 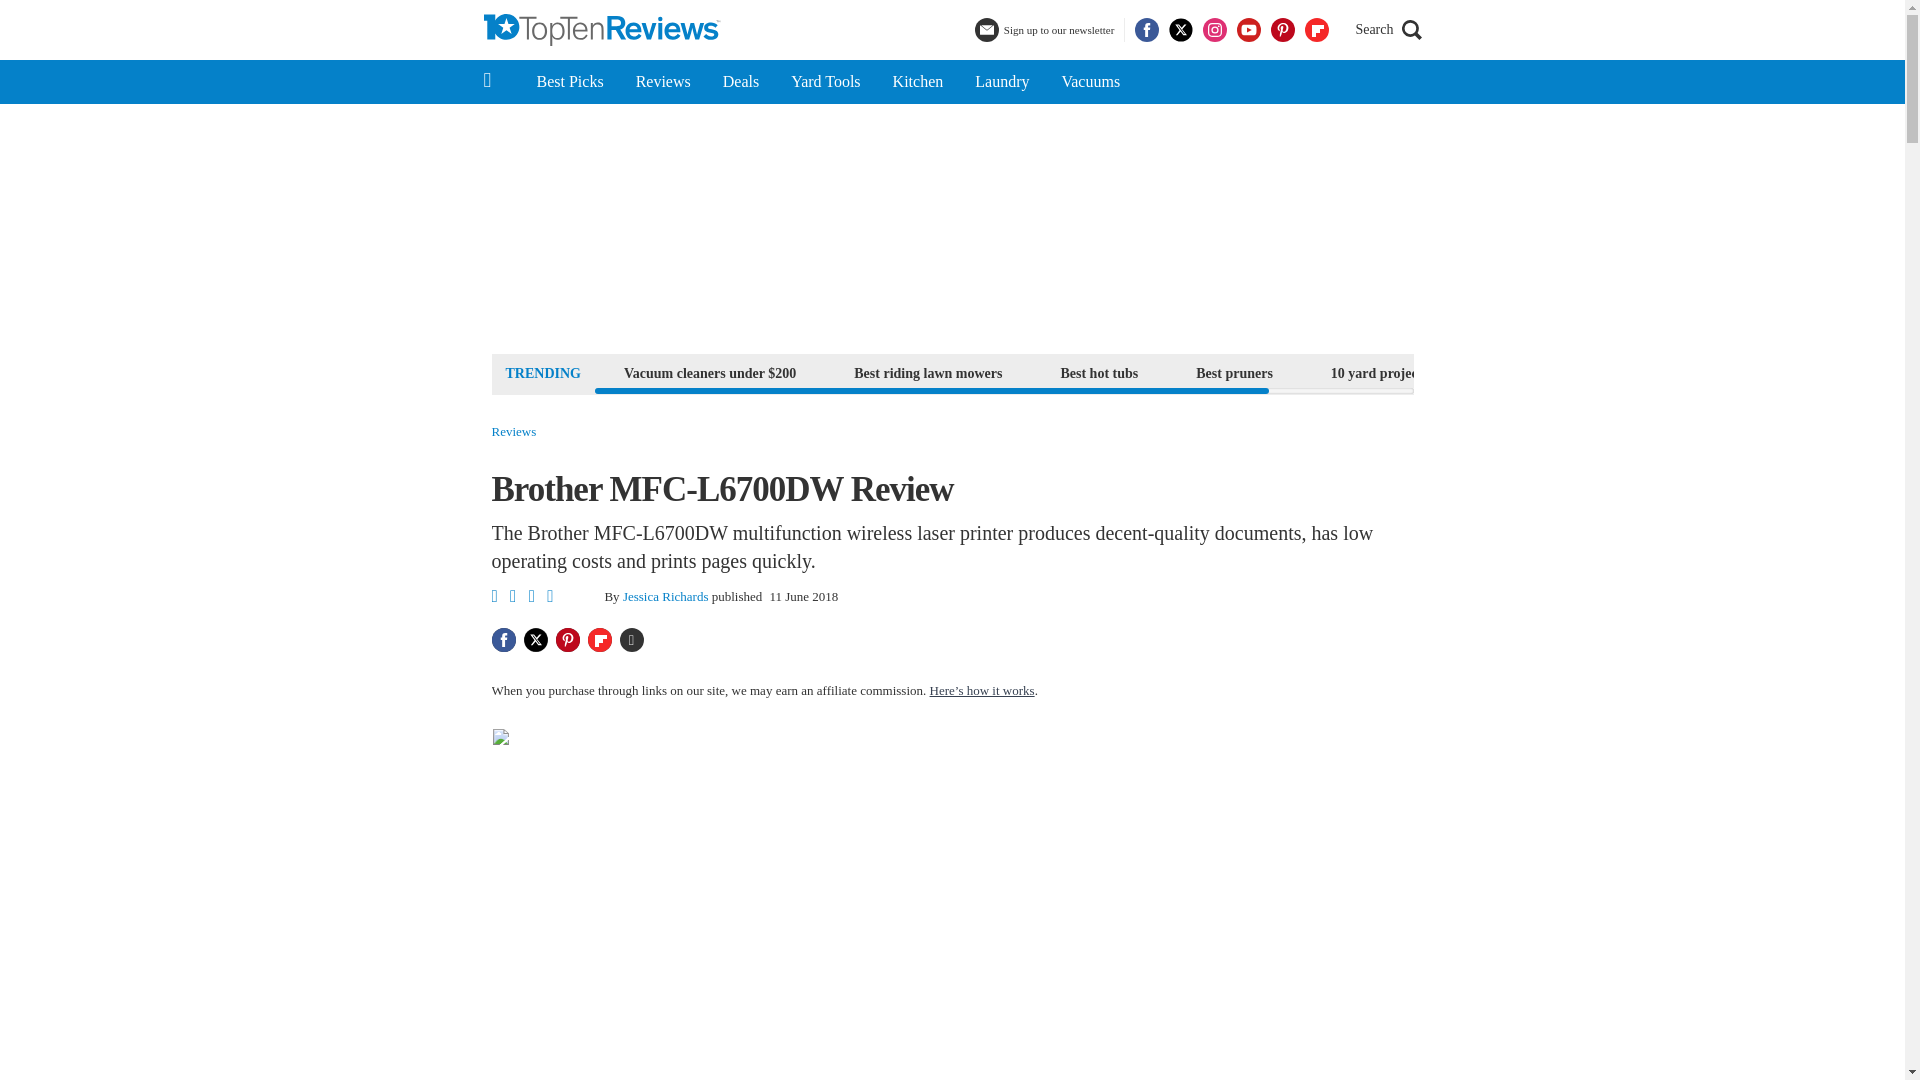 What do you see at coordinates (663, 82) in the screenshot?
I see `Reviews` at bounding box center [663, 82].